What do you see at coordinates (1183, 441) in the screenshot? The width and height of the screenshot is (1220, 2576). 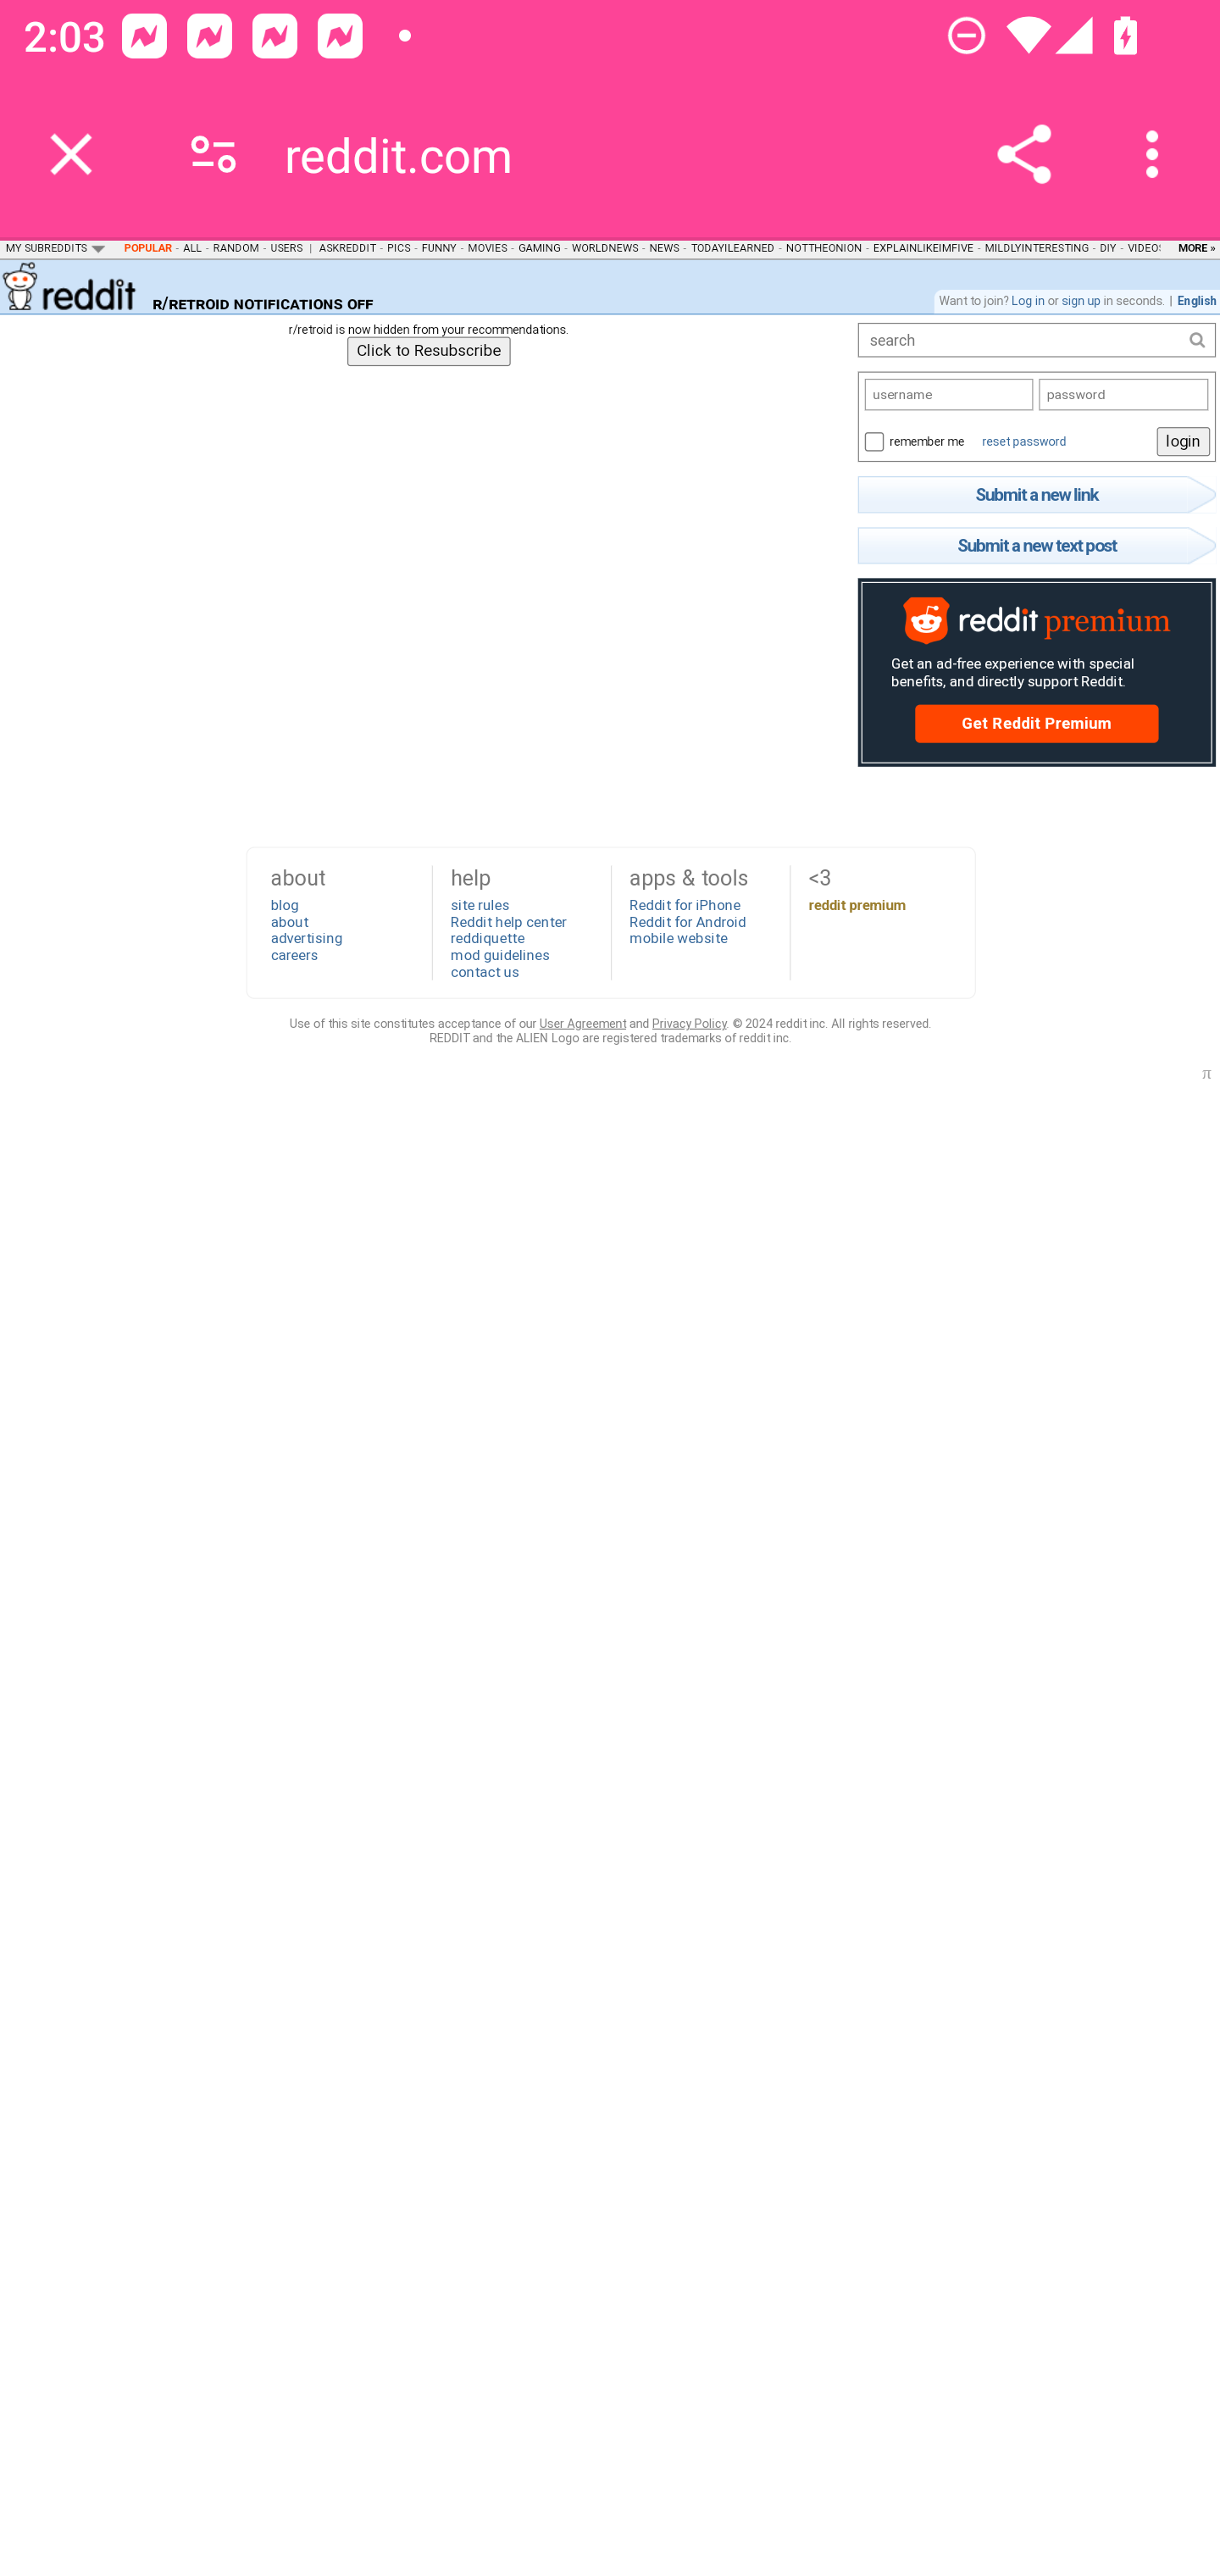 I see `login` at bounding box center [1183, 441].